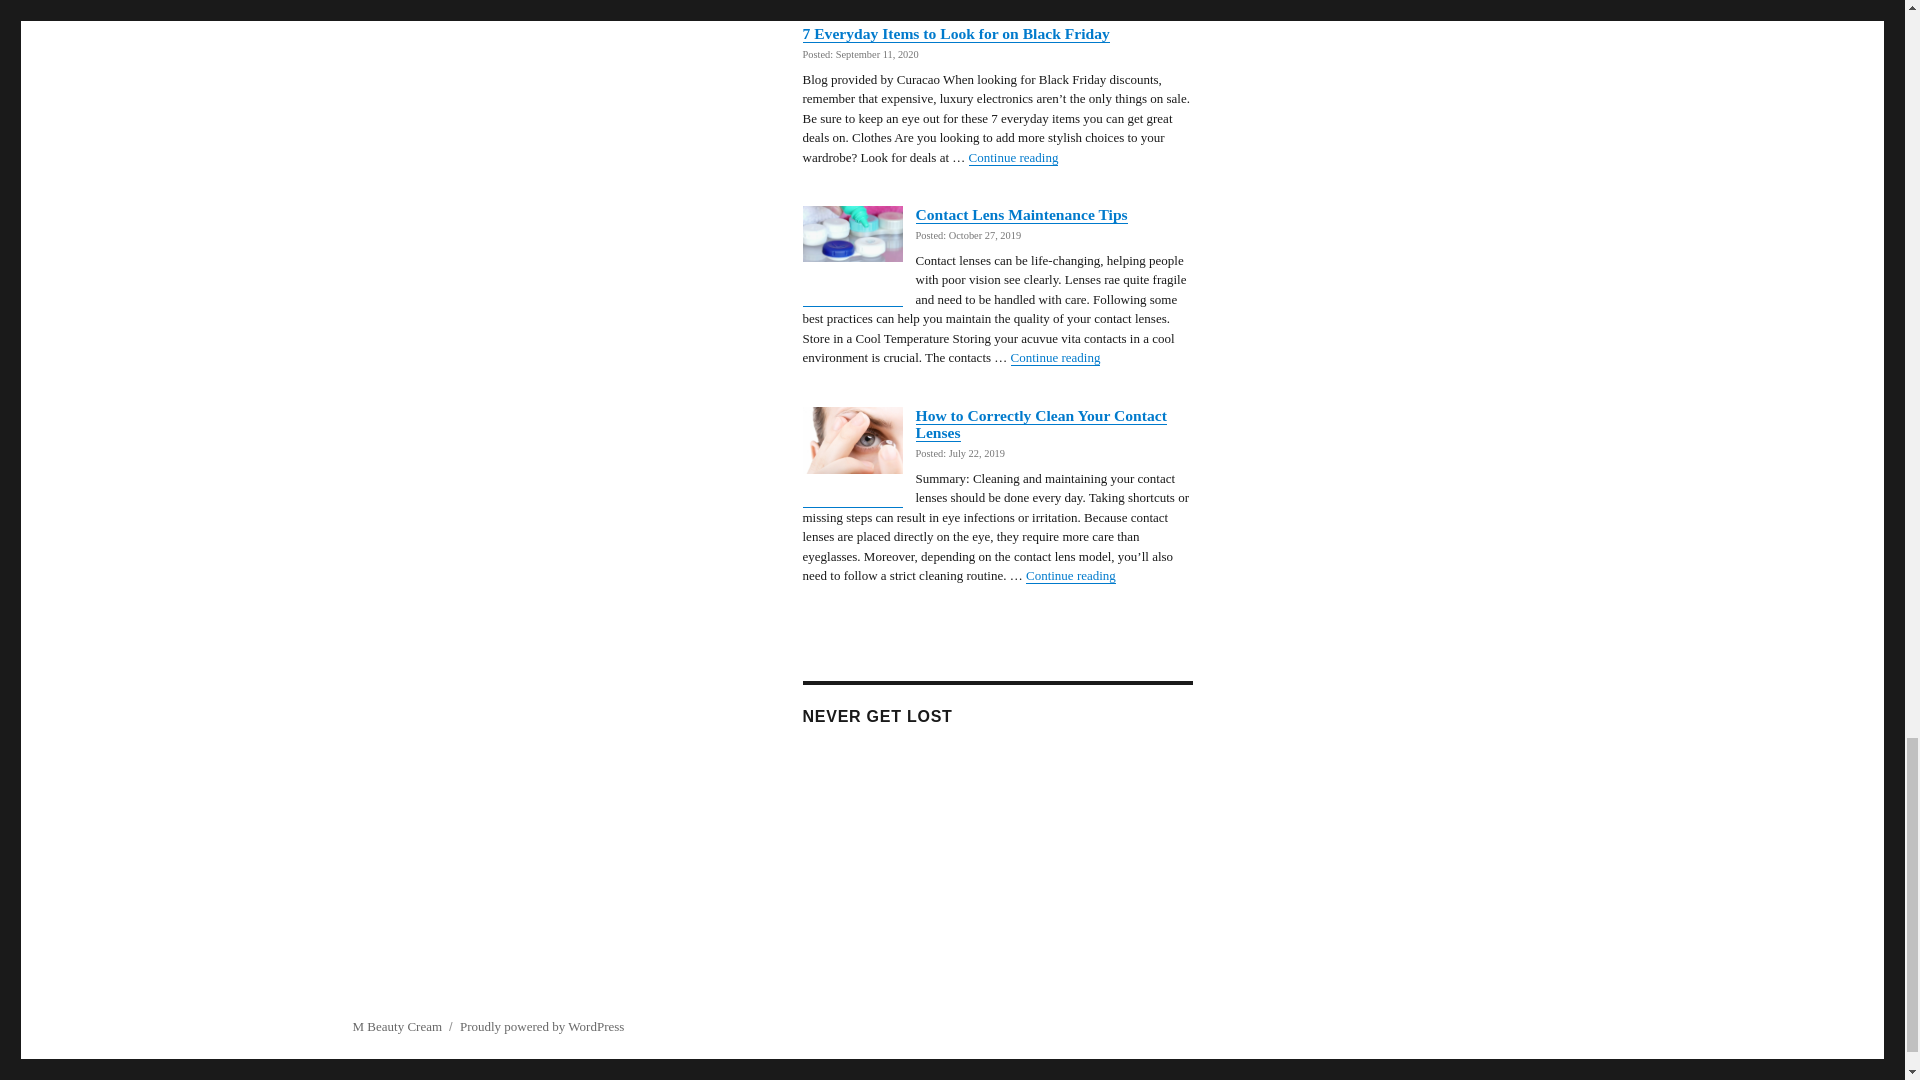 This screenshot has width=1920, height=1080. Describe the element at coordinates (542, 1026) in the screenshot. I see `Proudly powered by WordPress` at that location.